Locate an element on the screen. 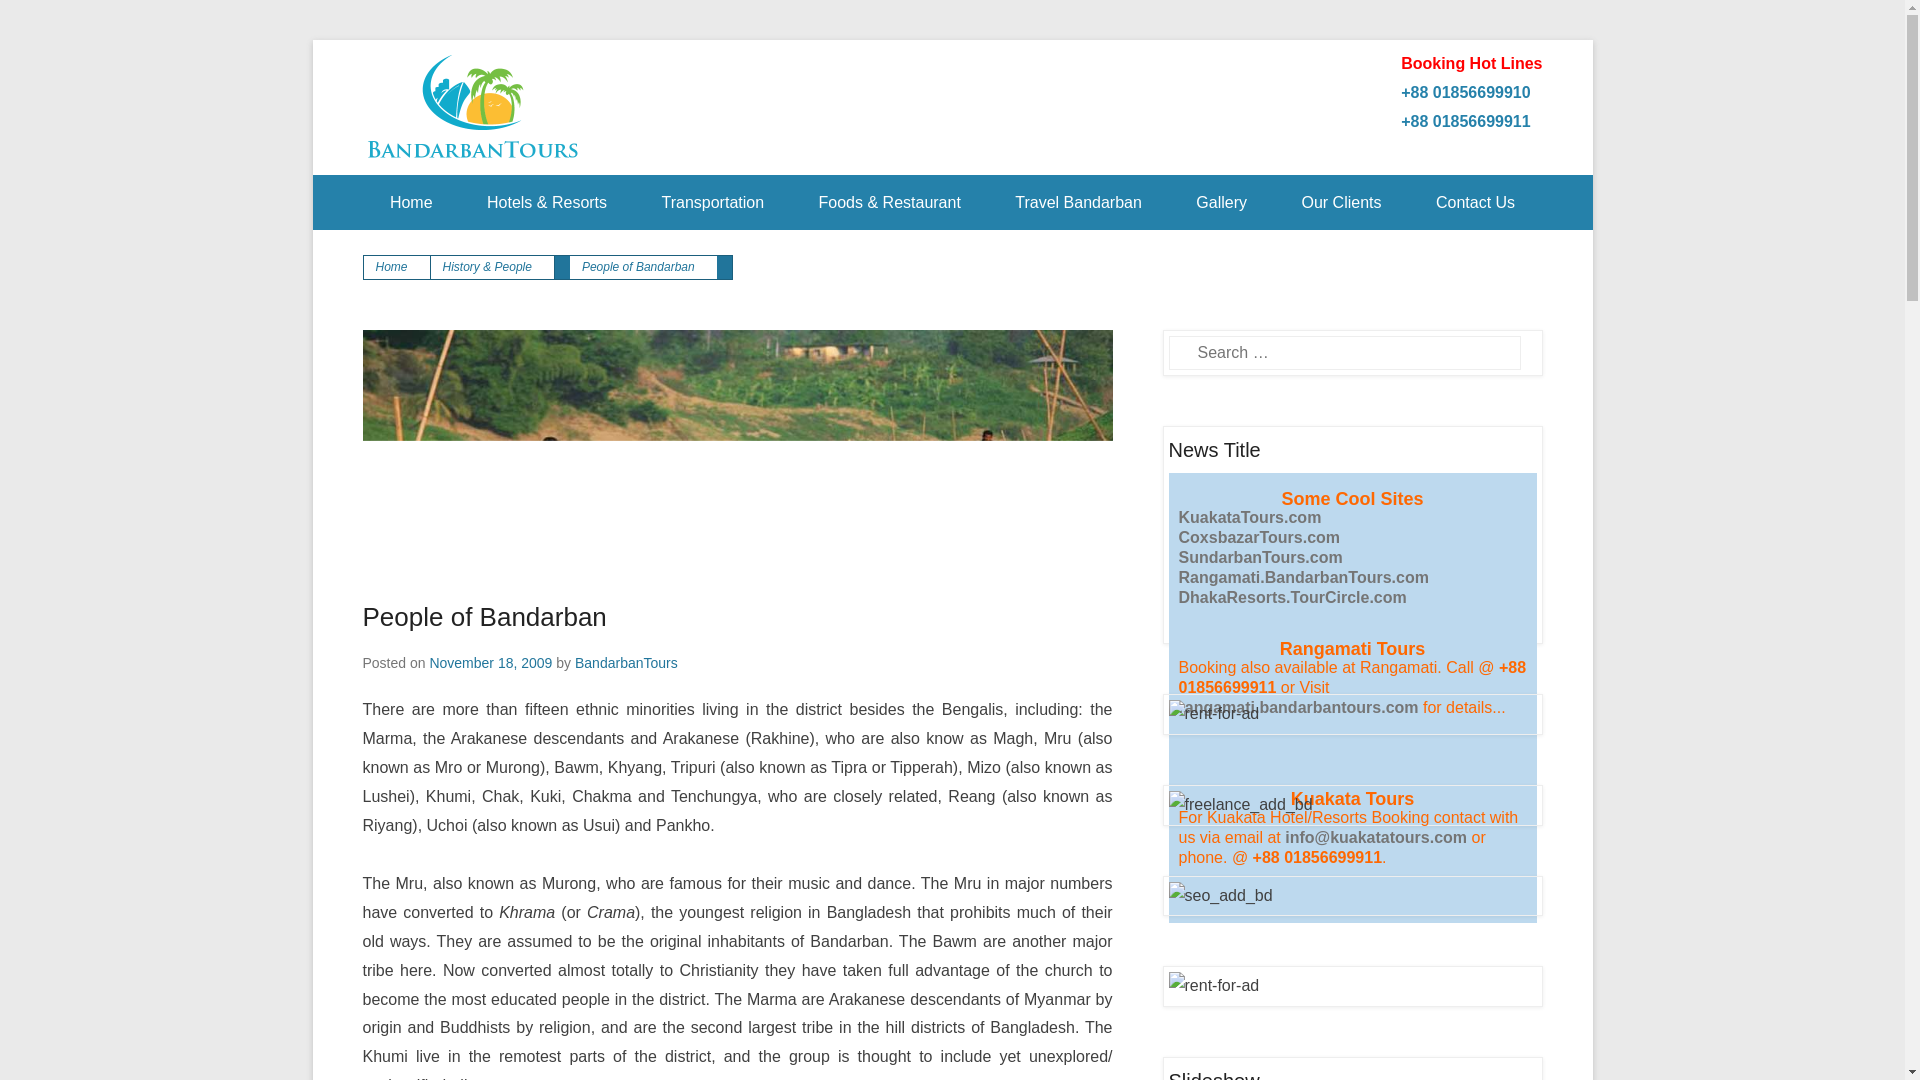 The image size is (1920, 1080). Go to Home. is located at coordinates (397, 266).